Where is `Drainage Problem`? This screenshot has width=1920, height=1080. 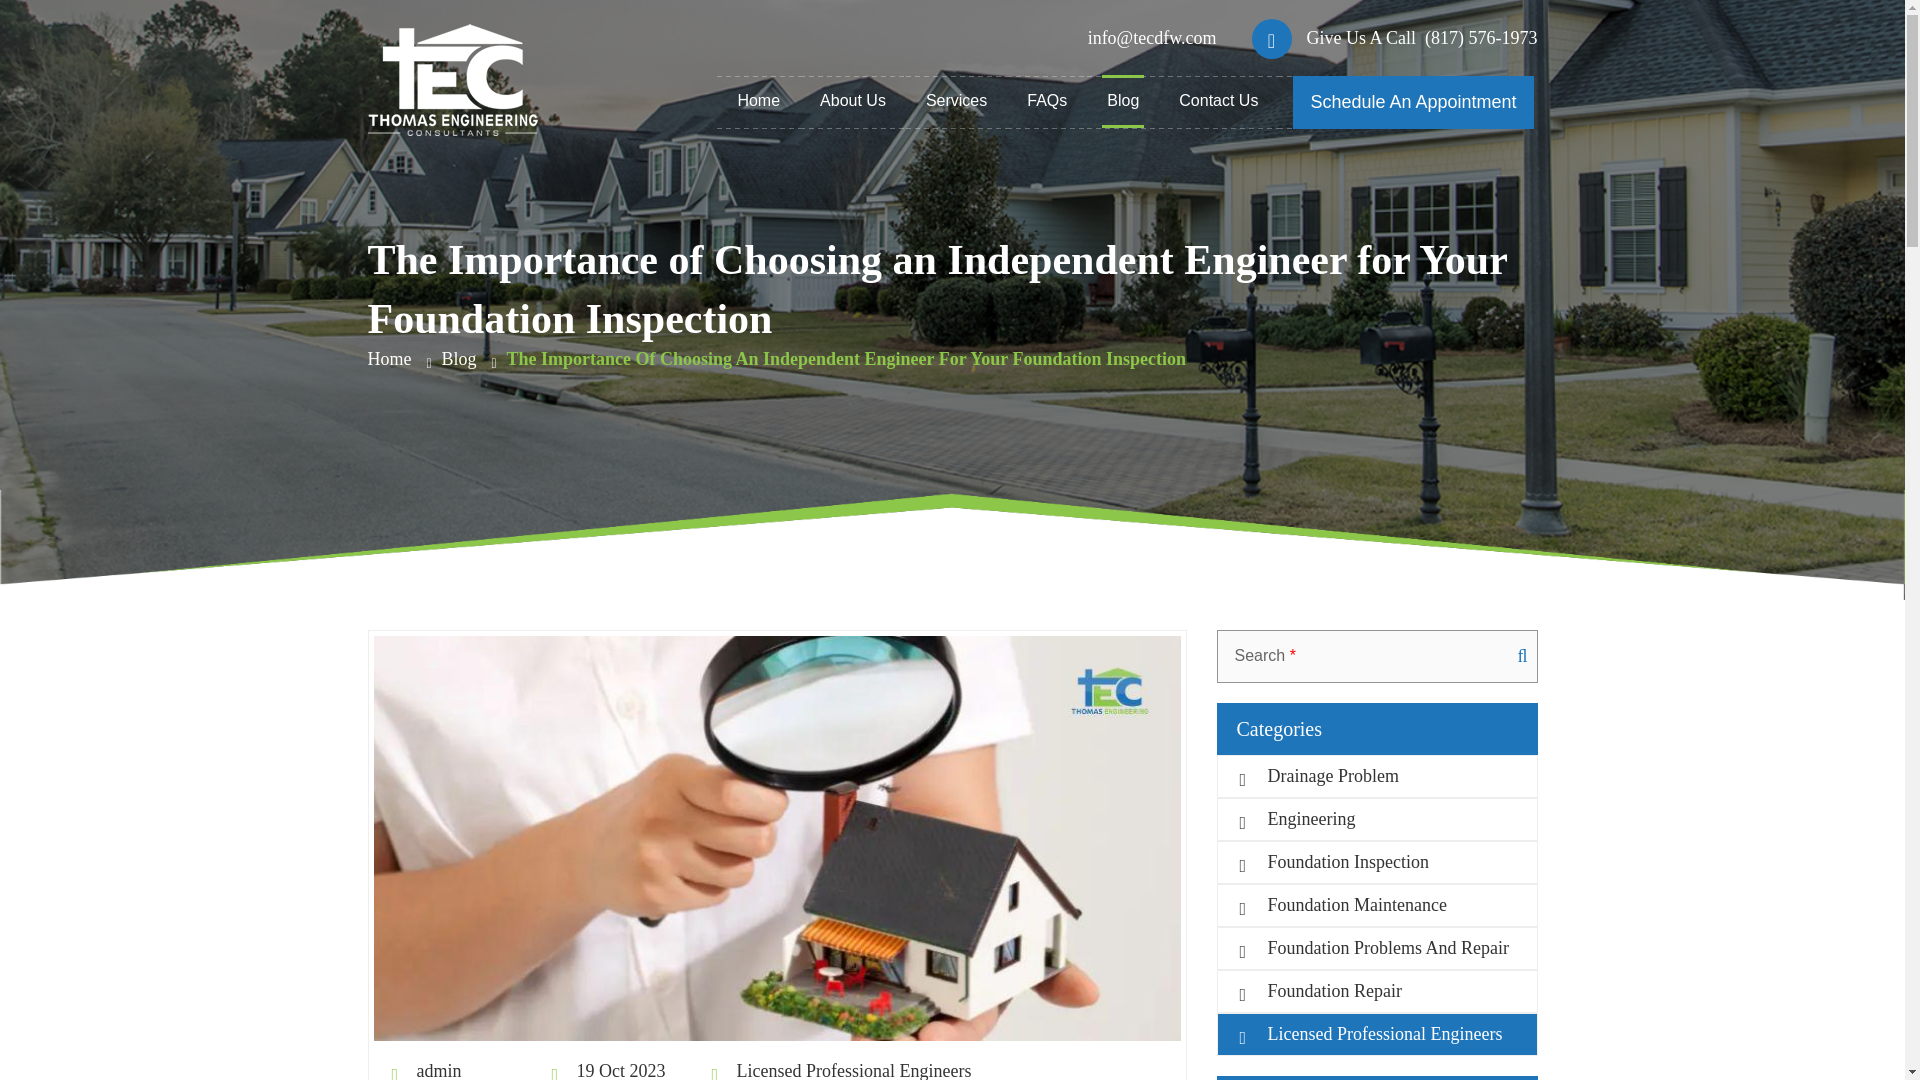
Drainage Problem is located at coordinates (1376, 776).